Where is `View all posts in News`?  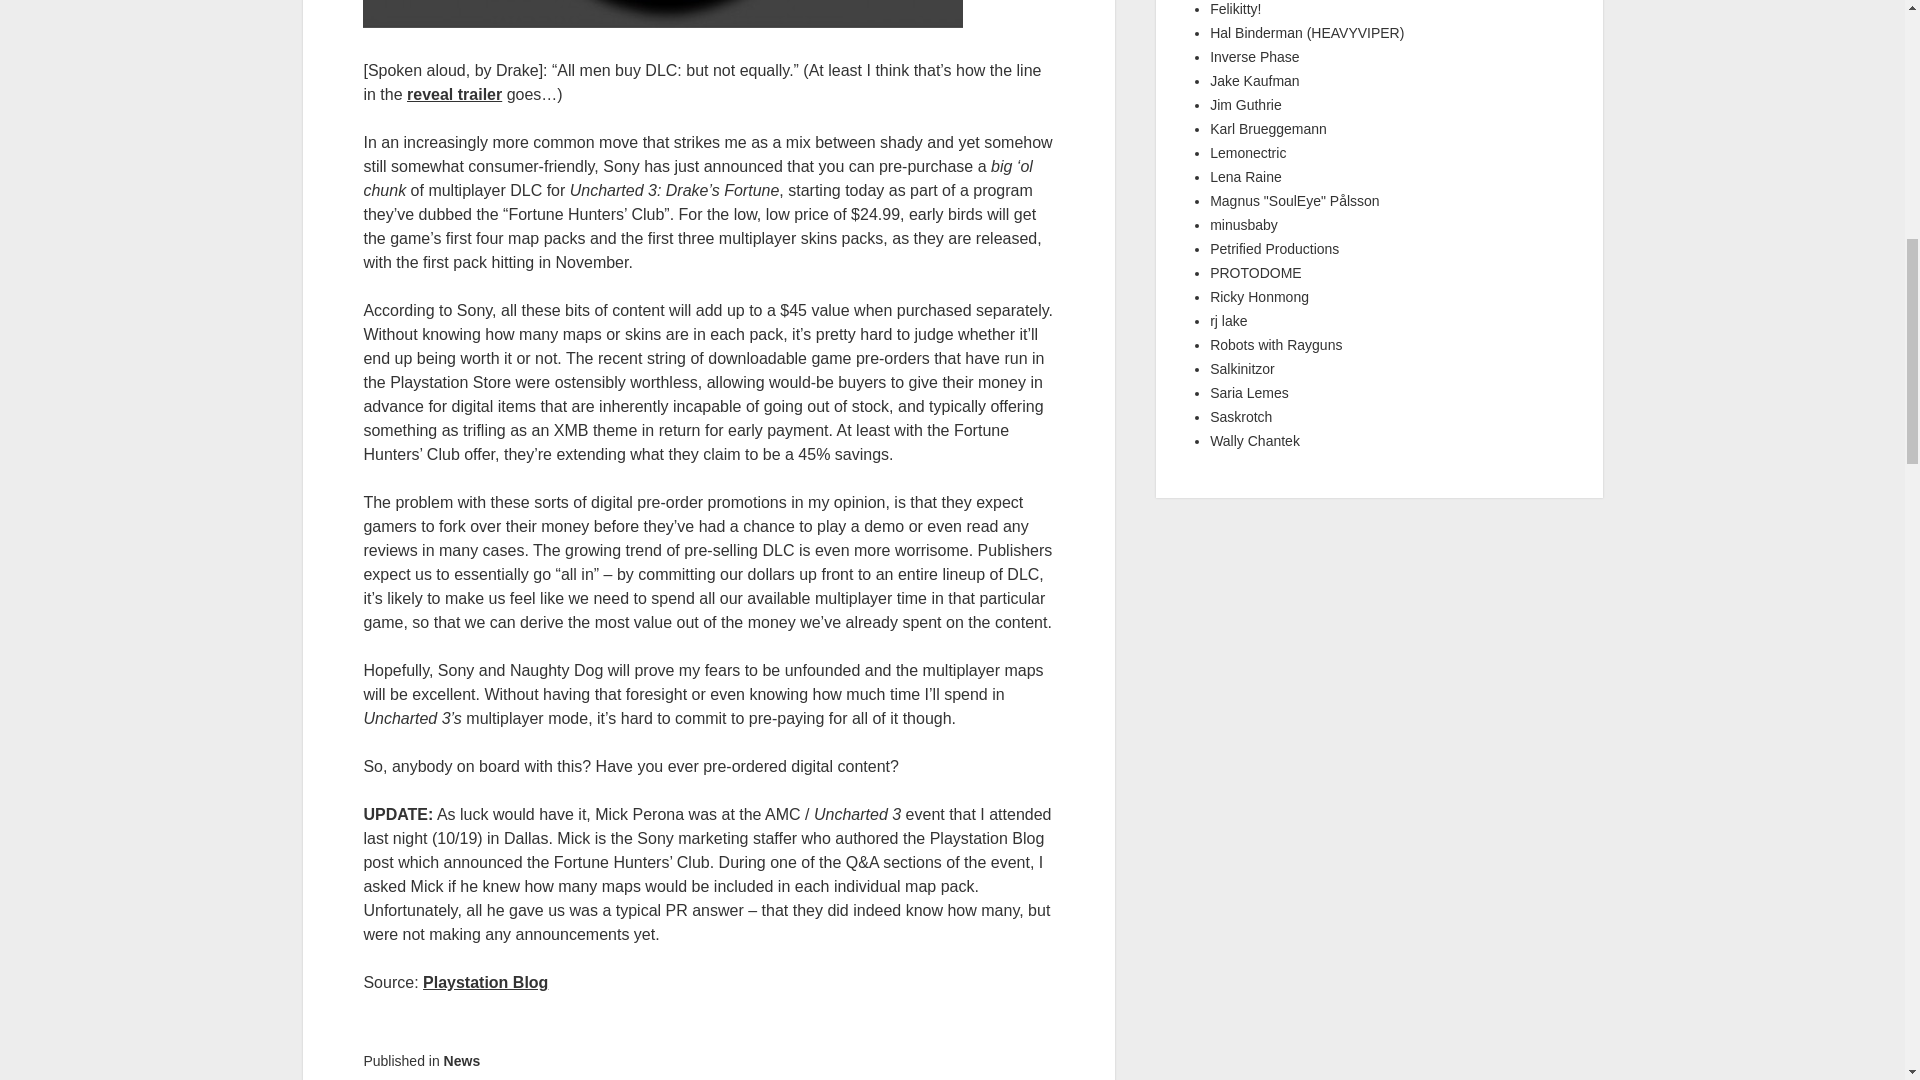
View all posts in News is located at coordinates (462, 1061).